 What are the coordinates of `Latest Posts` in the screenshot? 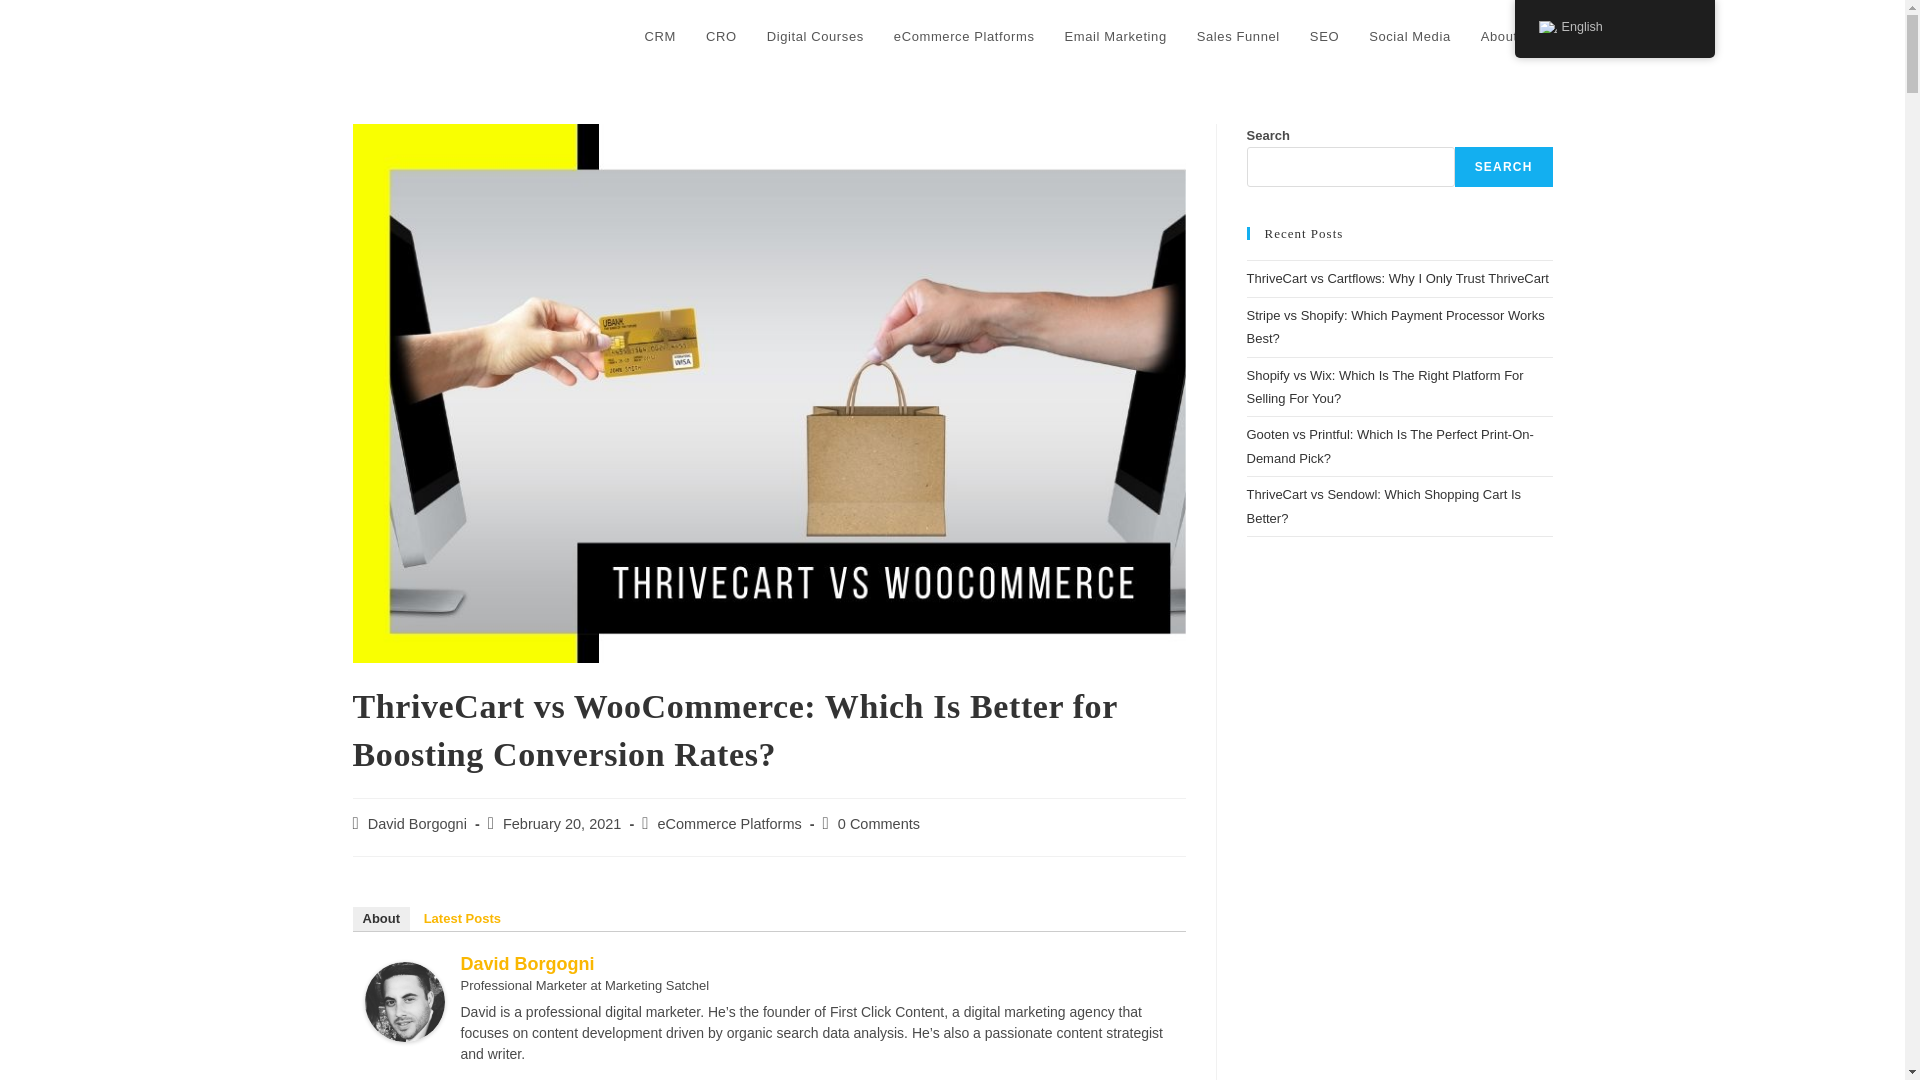 It's located at (462, 918).